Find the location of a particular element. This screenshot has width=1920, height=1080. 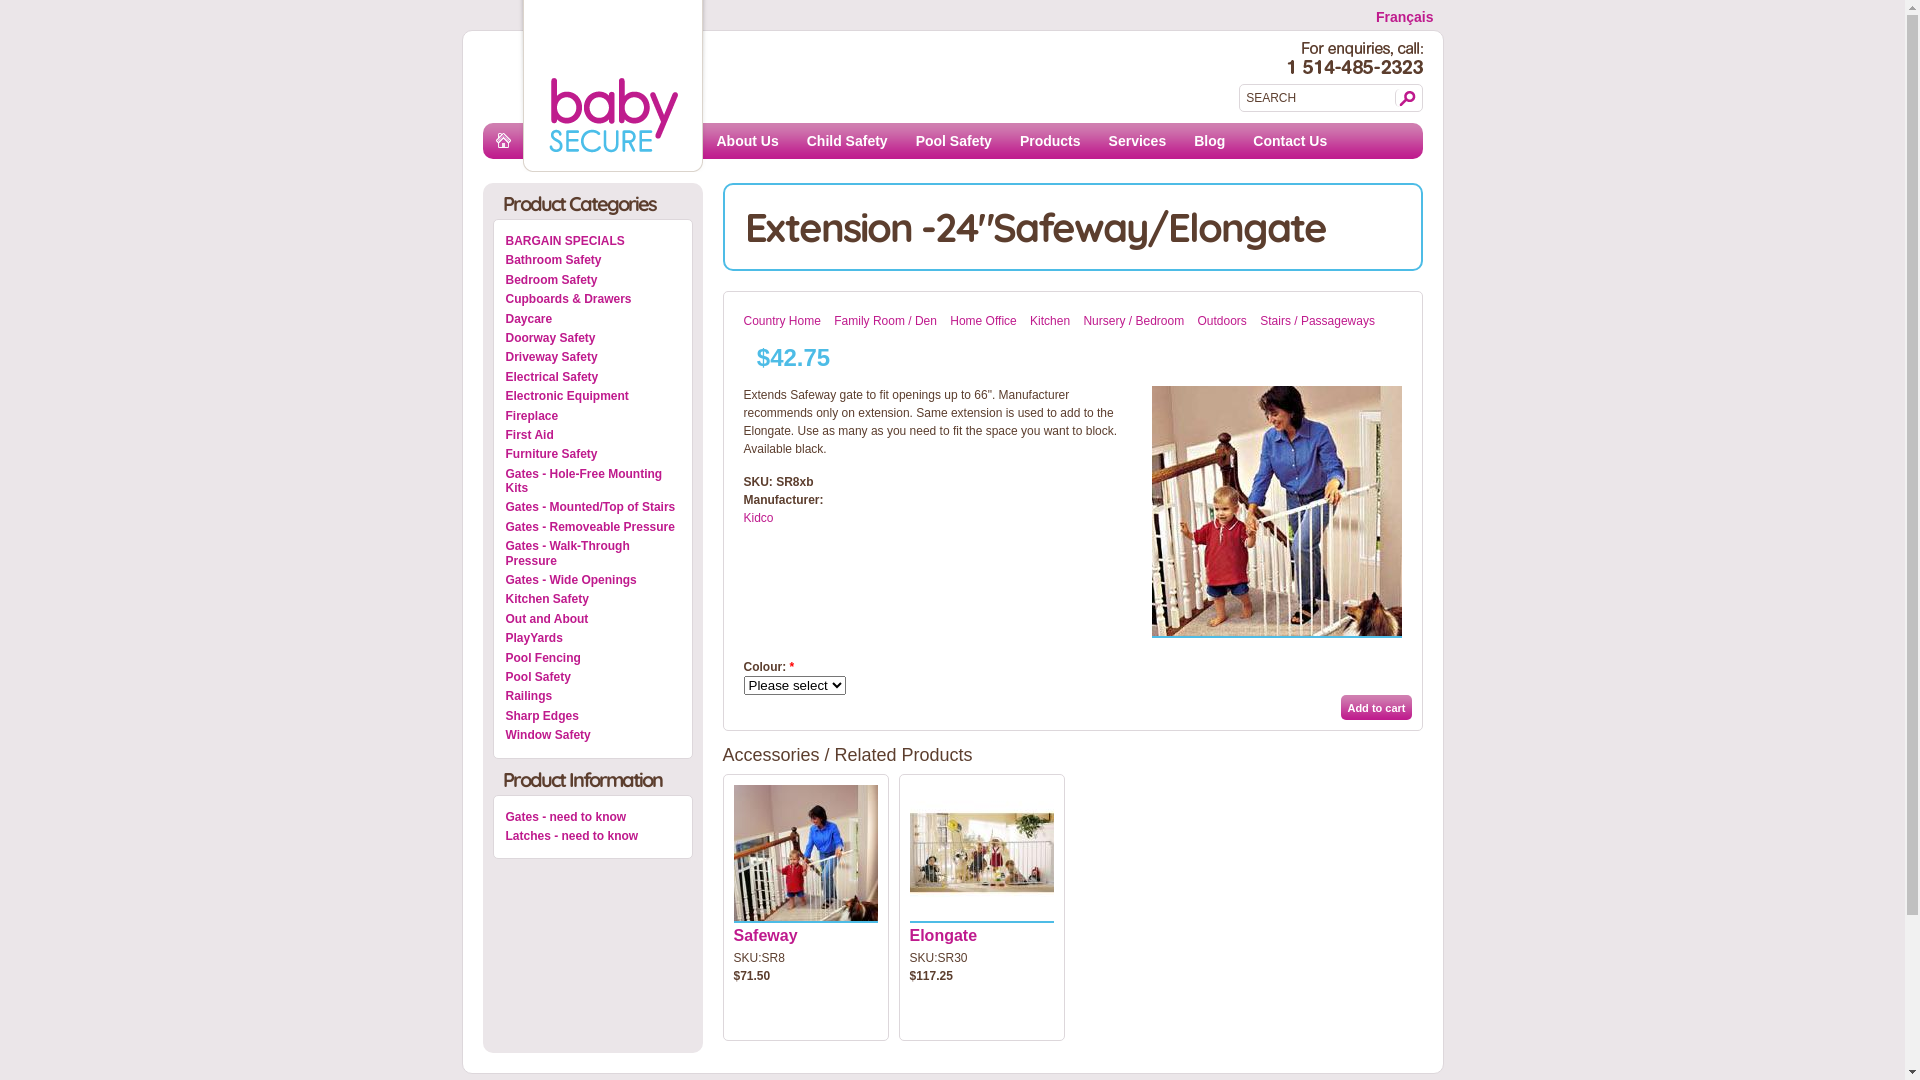

Family Room / Den is located at coordinates (886, 321).